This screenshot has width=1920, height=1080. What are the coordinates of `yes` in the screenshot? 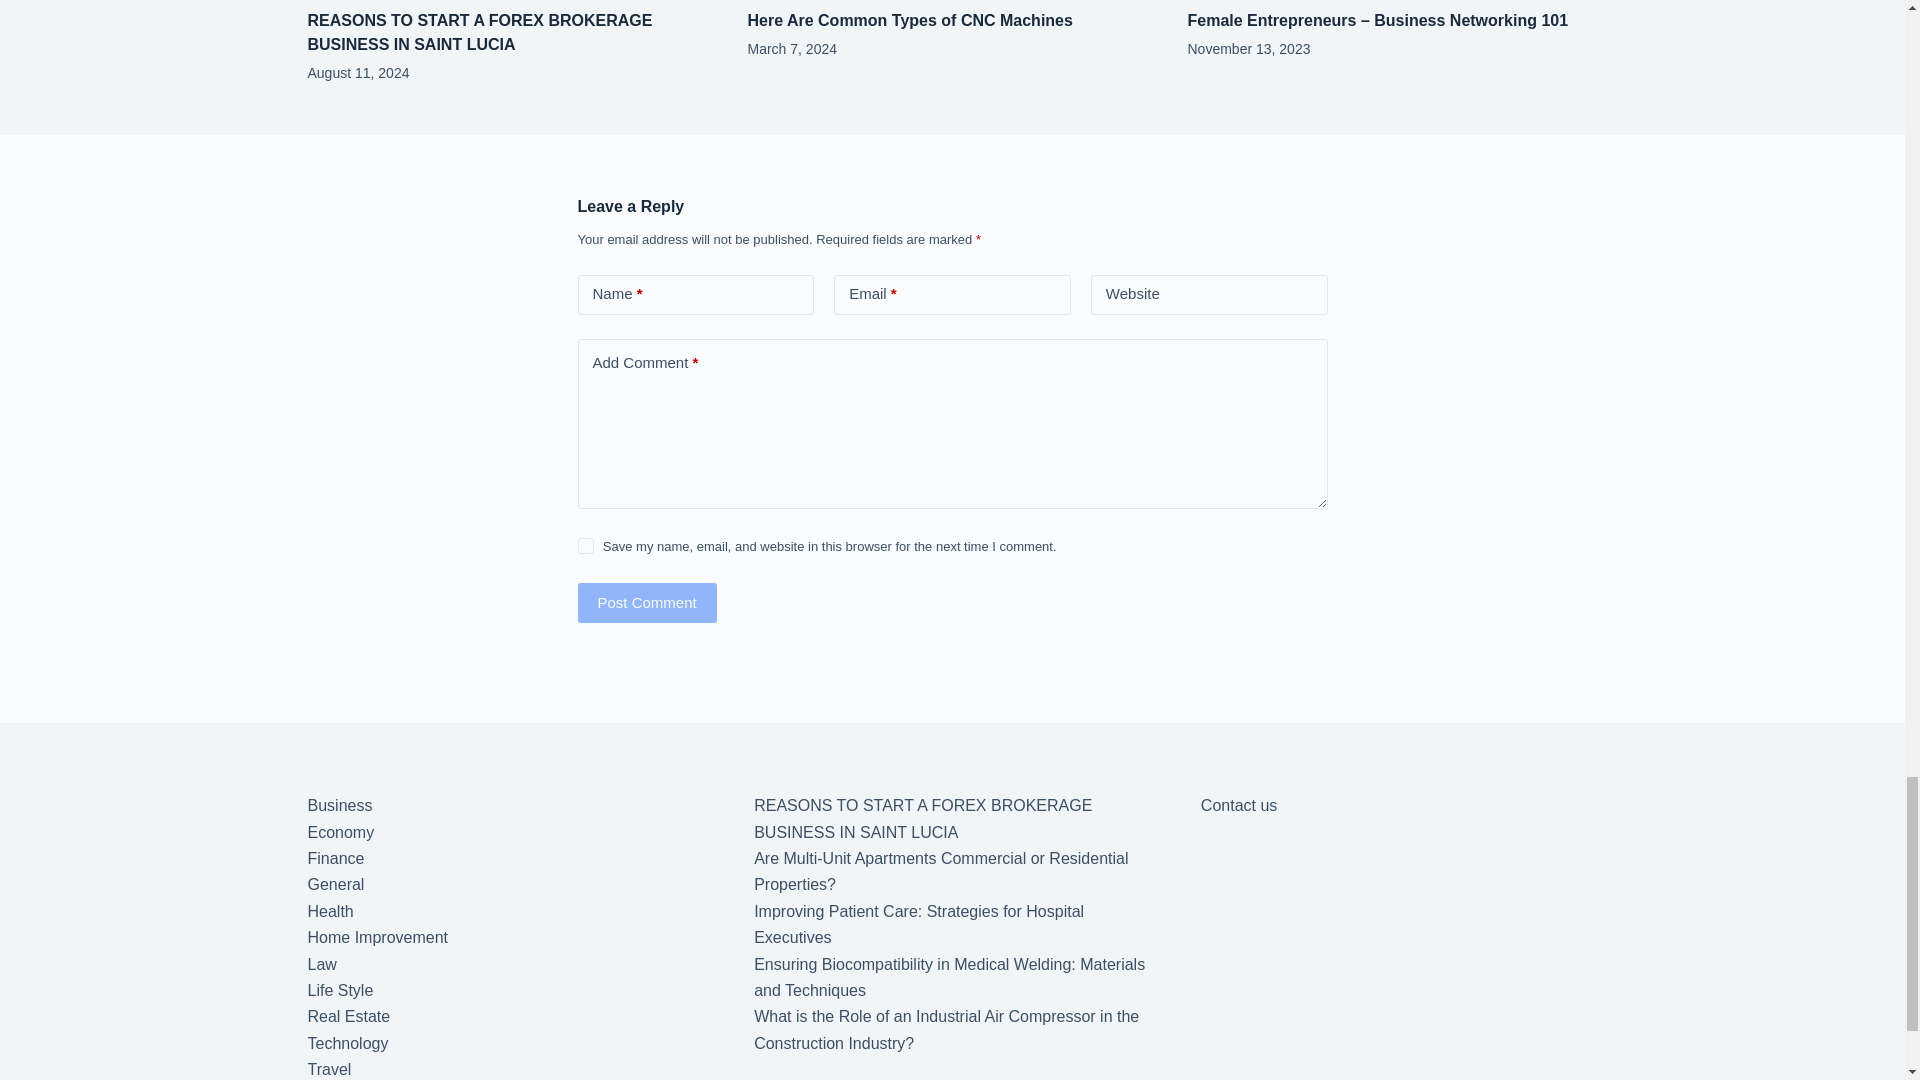 It's located at (585, 546).